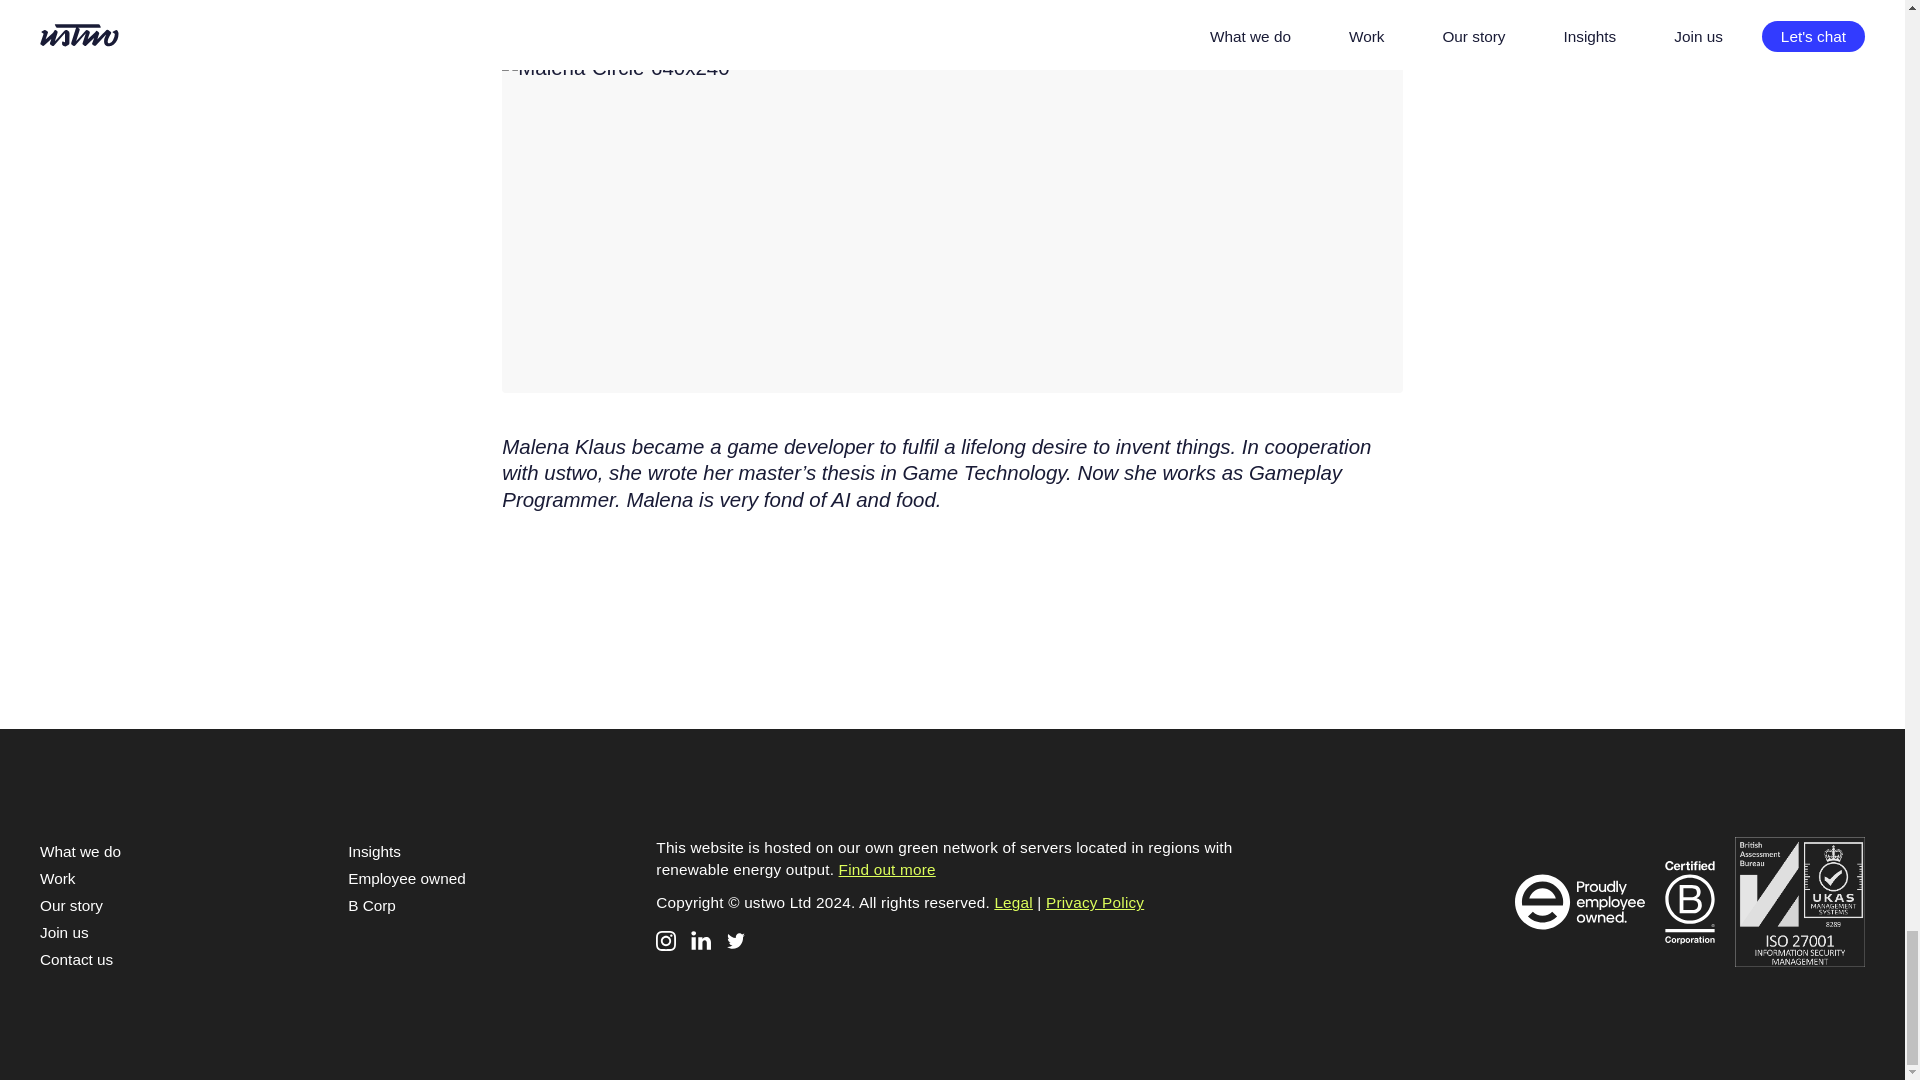  What do you see at coordinates (666, 940) in the screenshot?
I see `Instagram` at bounding box center [666, 940].